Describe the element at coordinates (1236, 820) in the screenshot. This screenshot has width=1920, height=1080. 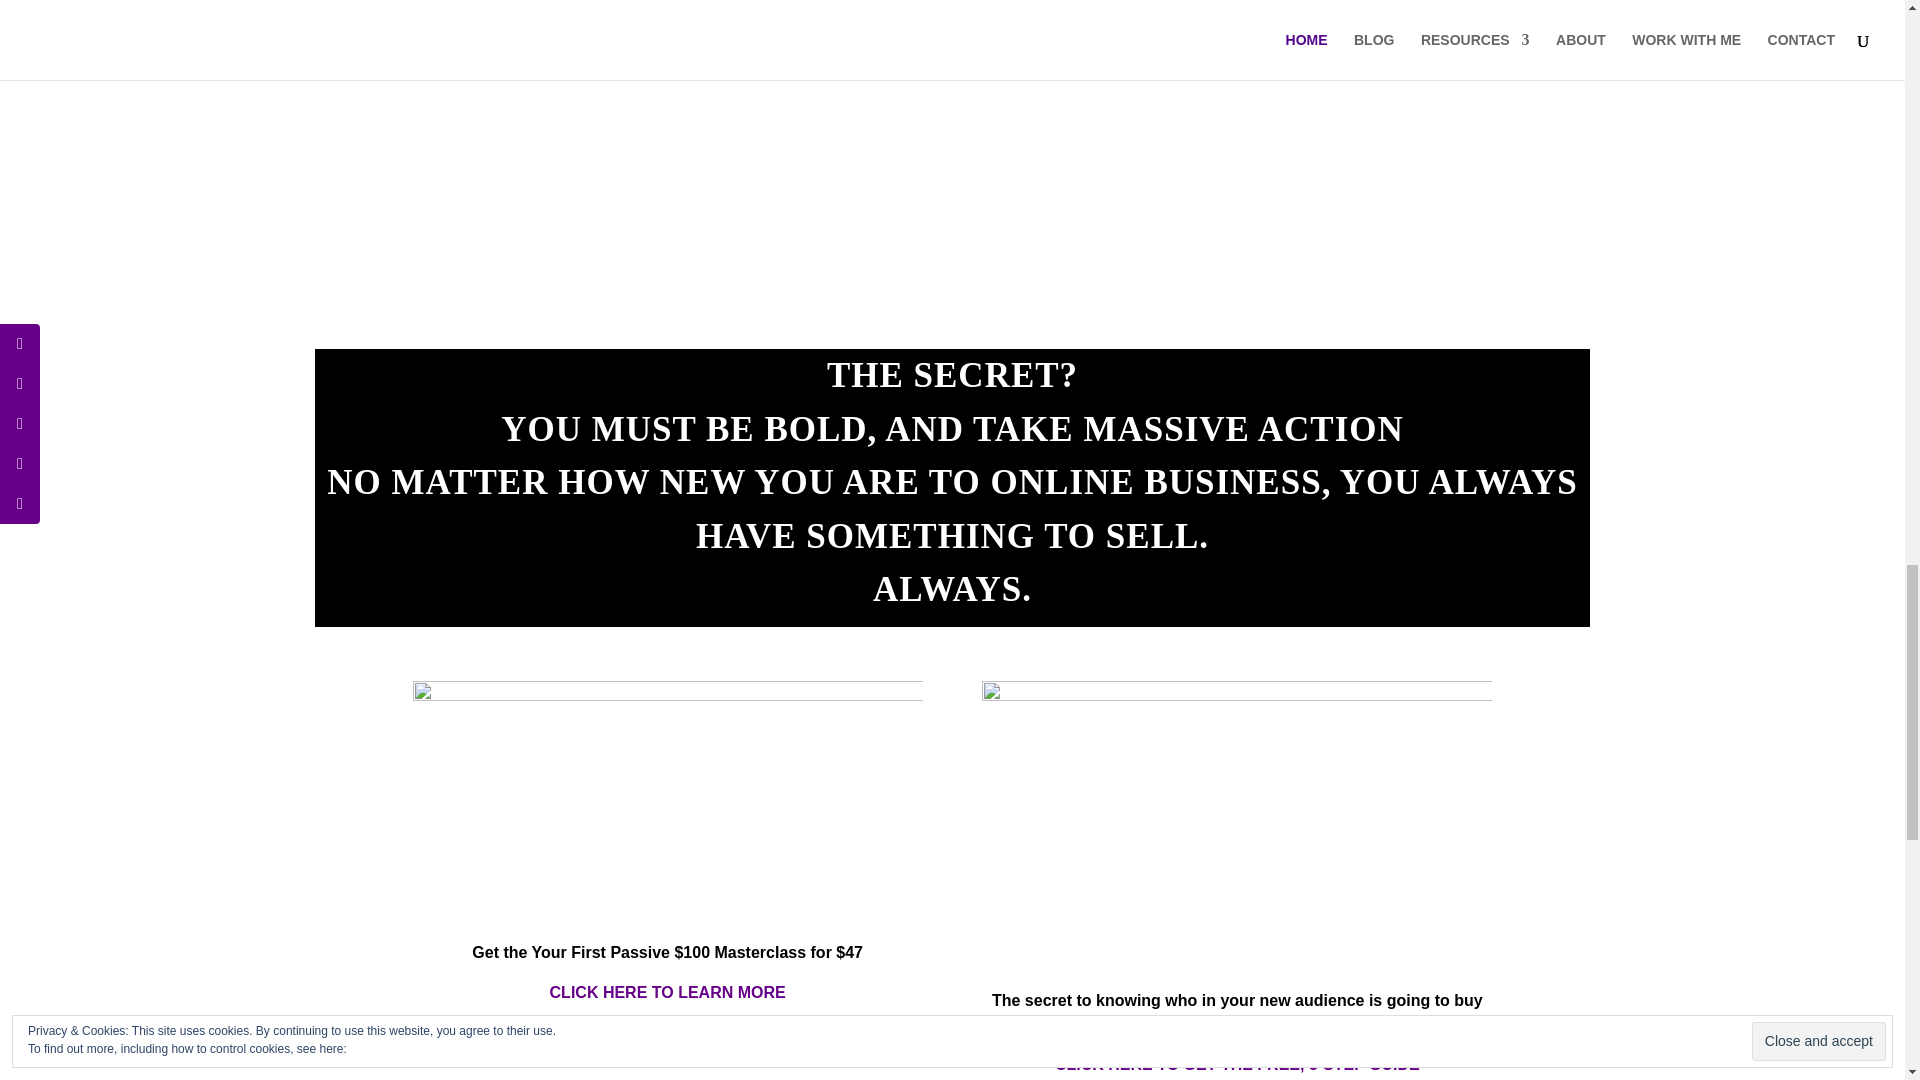
I see `Screen Shot 2020-05-02 at 6.02.13 PM` at that location.